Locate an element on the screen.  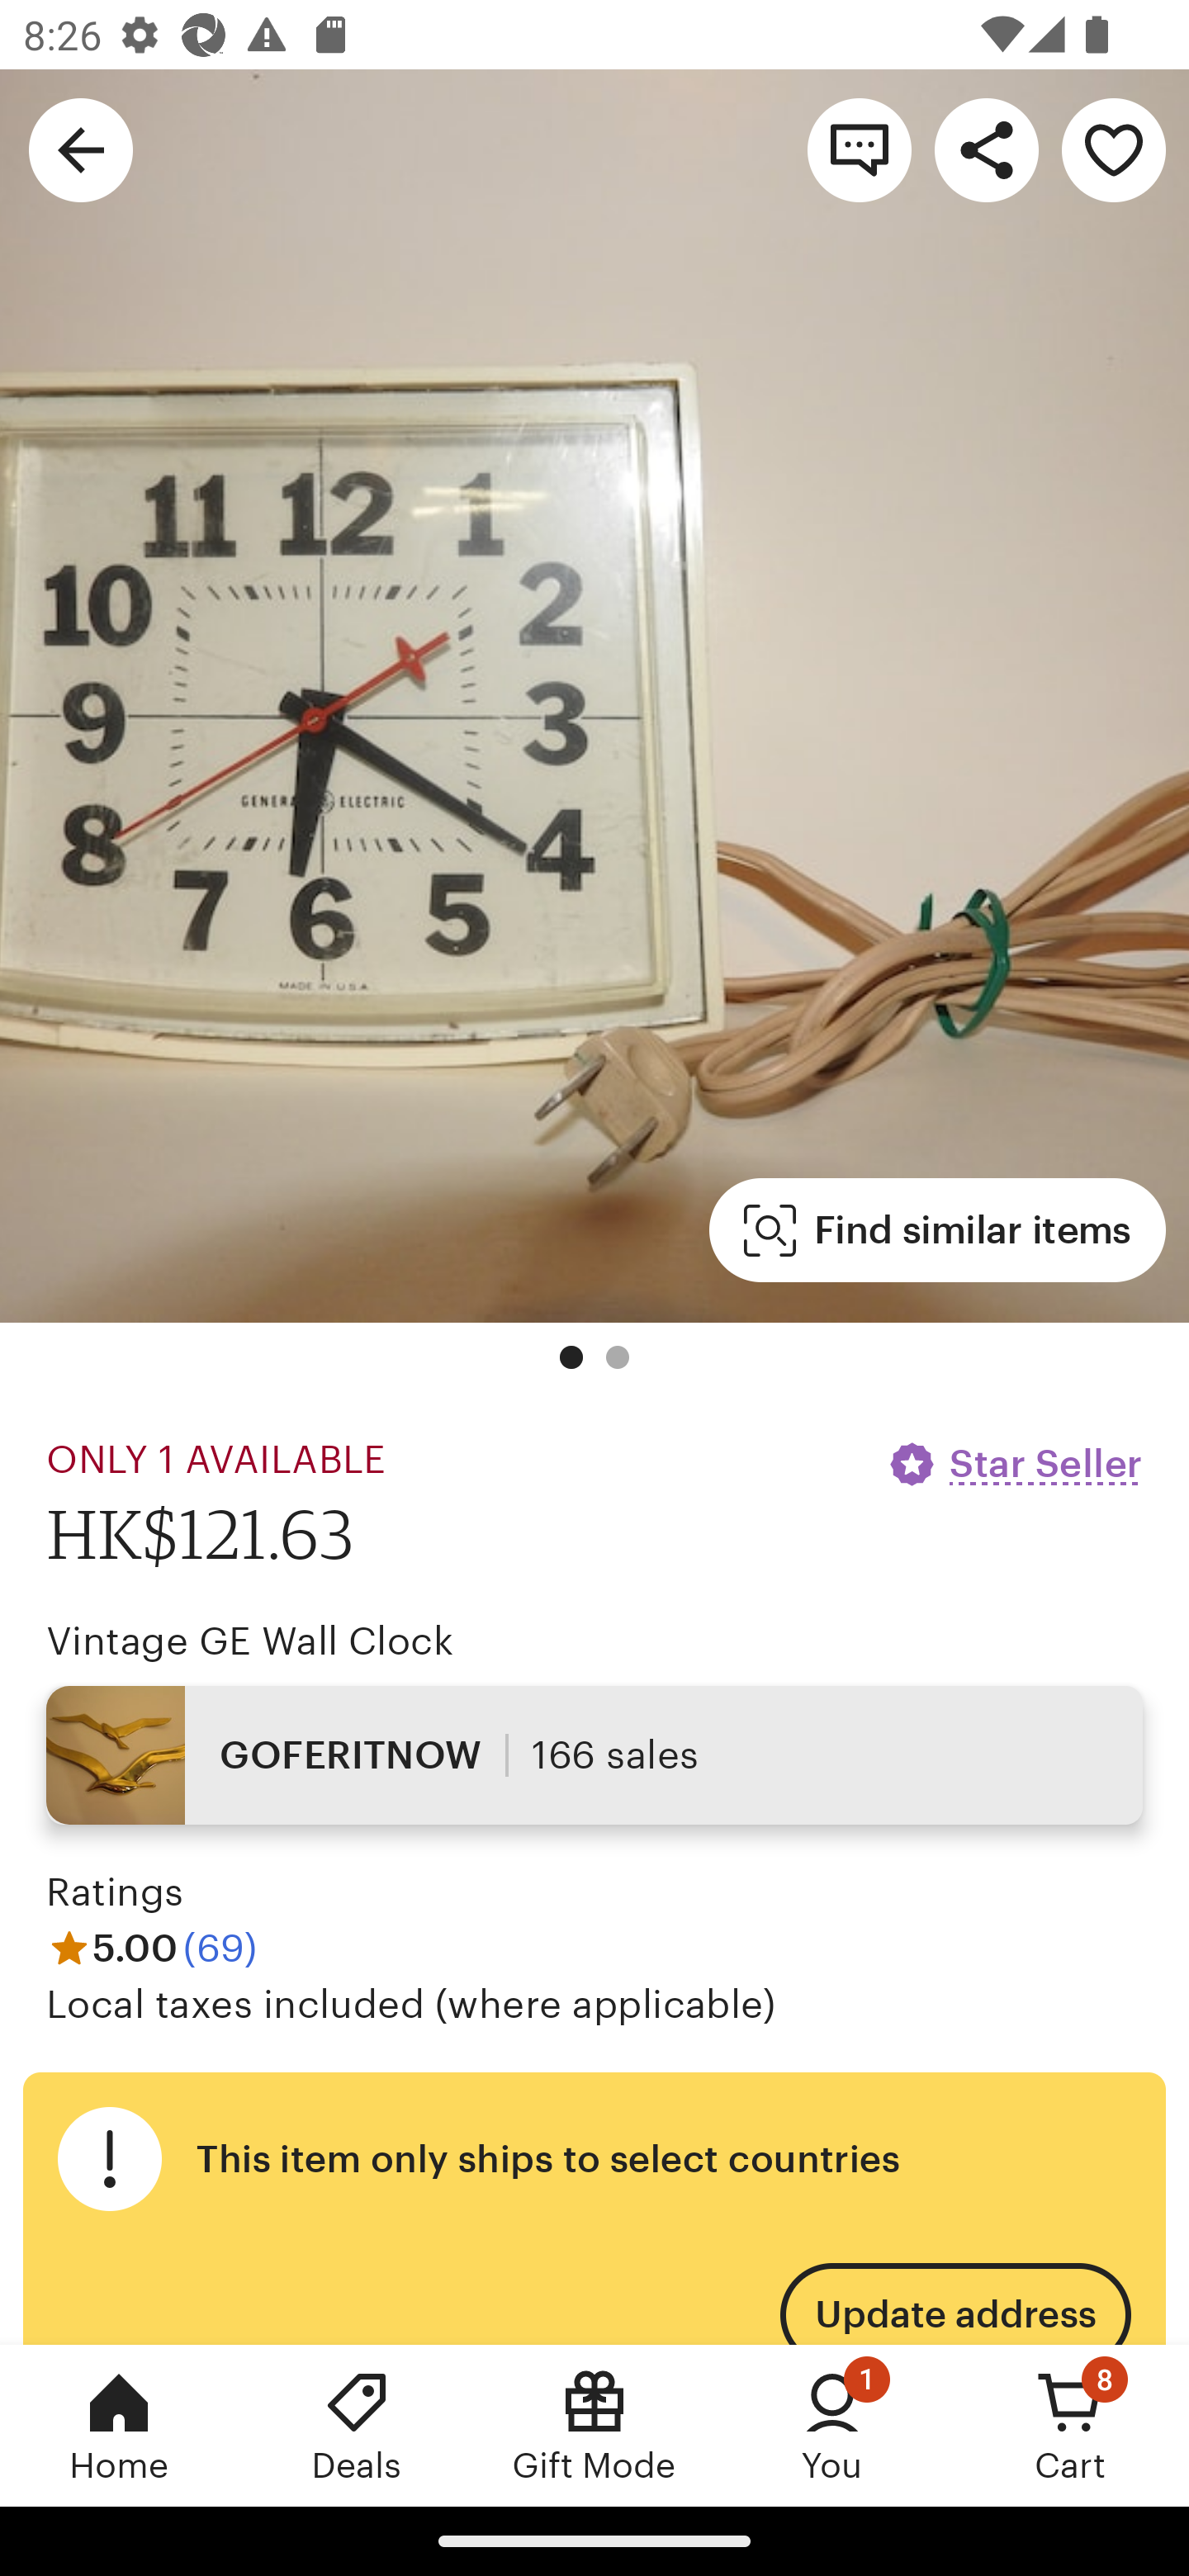
Navigate up is located at coordinates (81, 149).